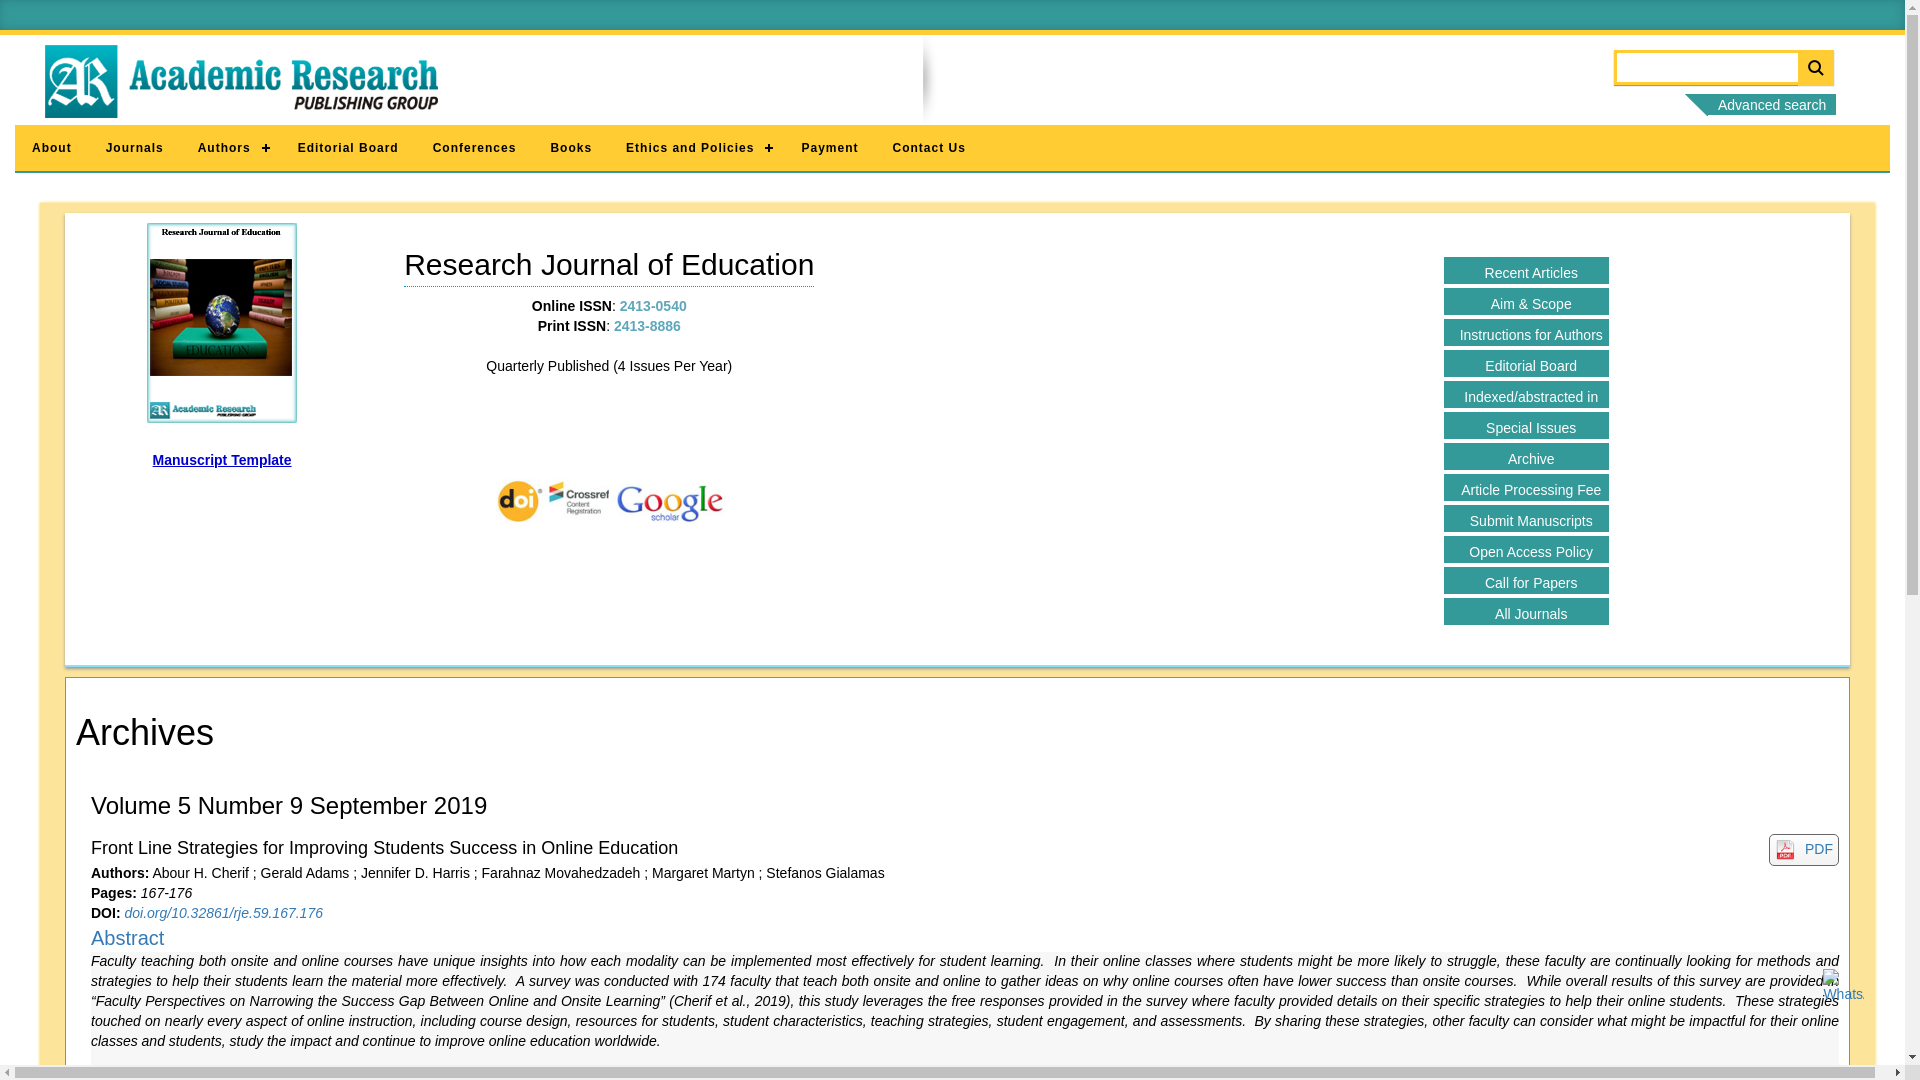 The height and width of the screenshot is (1080, 1920). Describe the element at coordinates (348, 148) in the screenshot. I see `Editorial Board` at that location.